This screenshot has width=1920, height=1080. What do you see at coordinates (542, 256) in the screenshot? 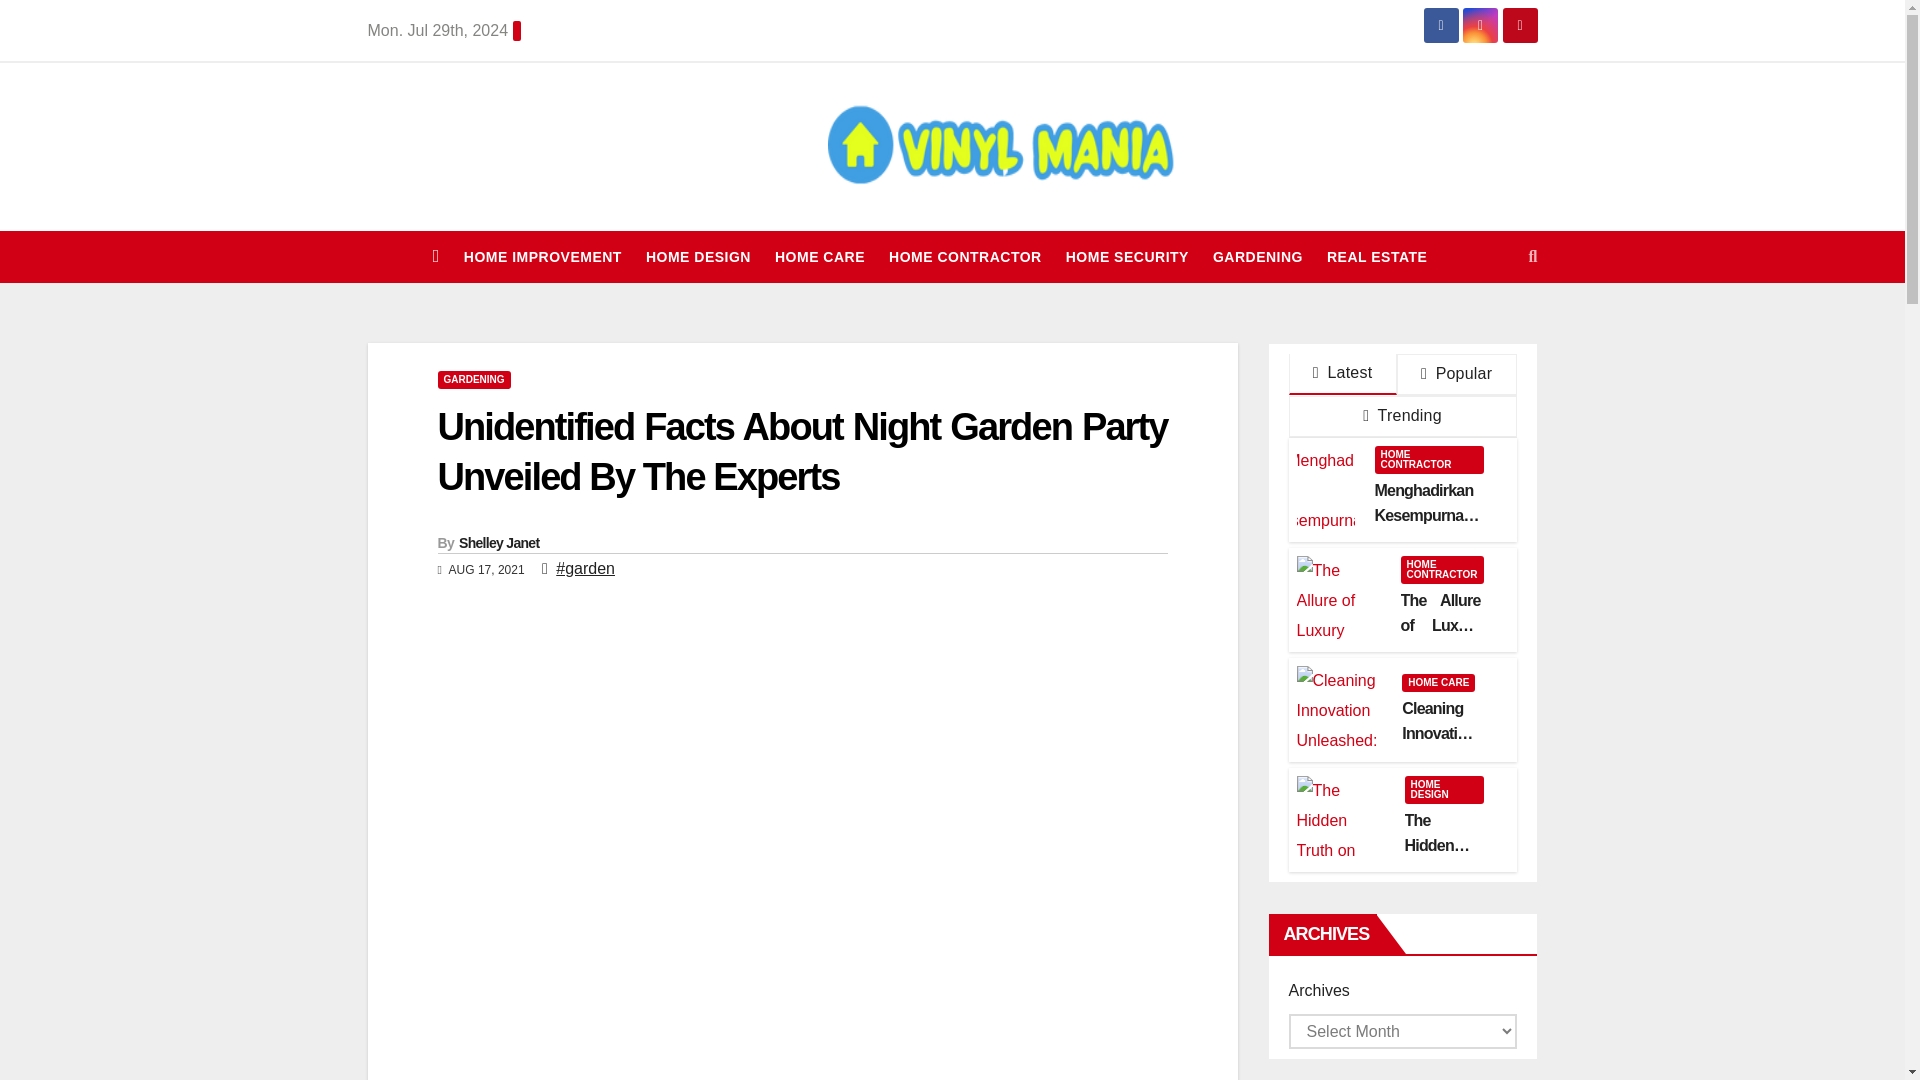
I see `HOME IMPROVEMENT` at bounding box center [542, 256].